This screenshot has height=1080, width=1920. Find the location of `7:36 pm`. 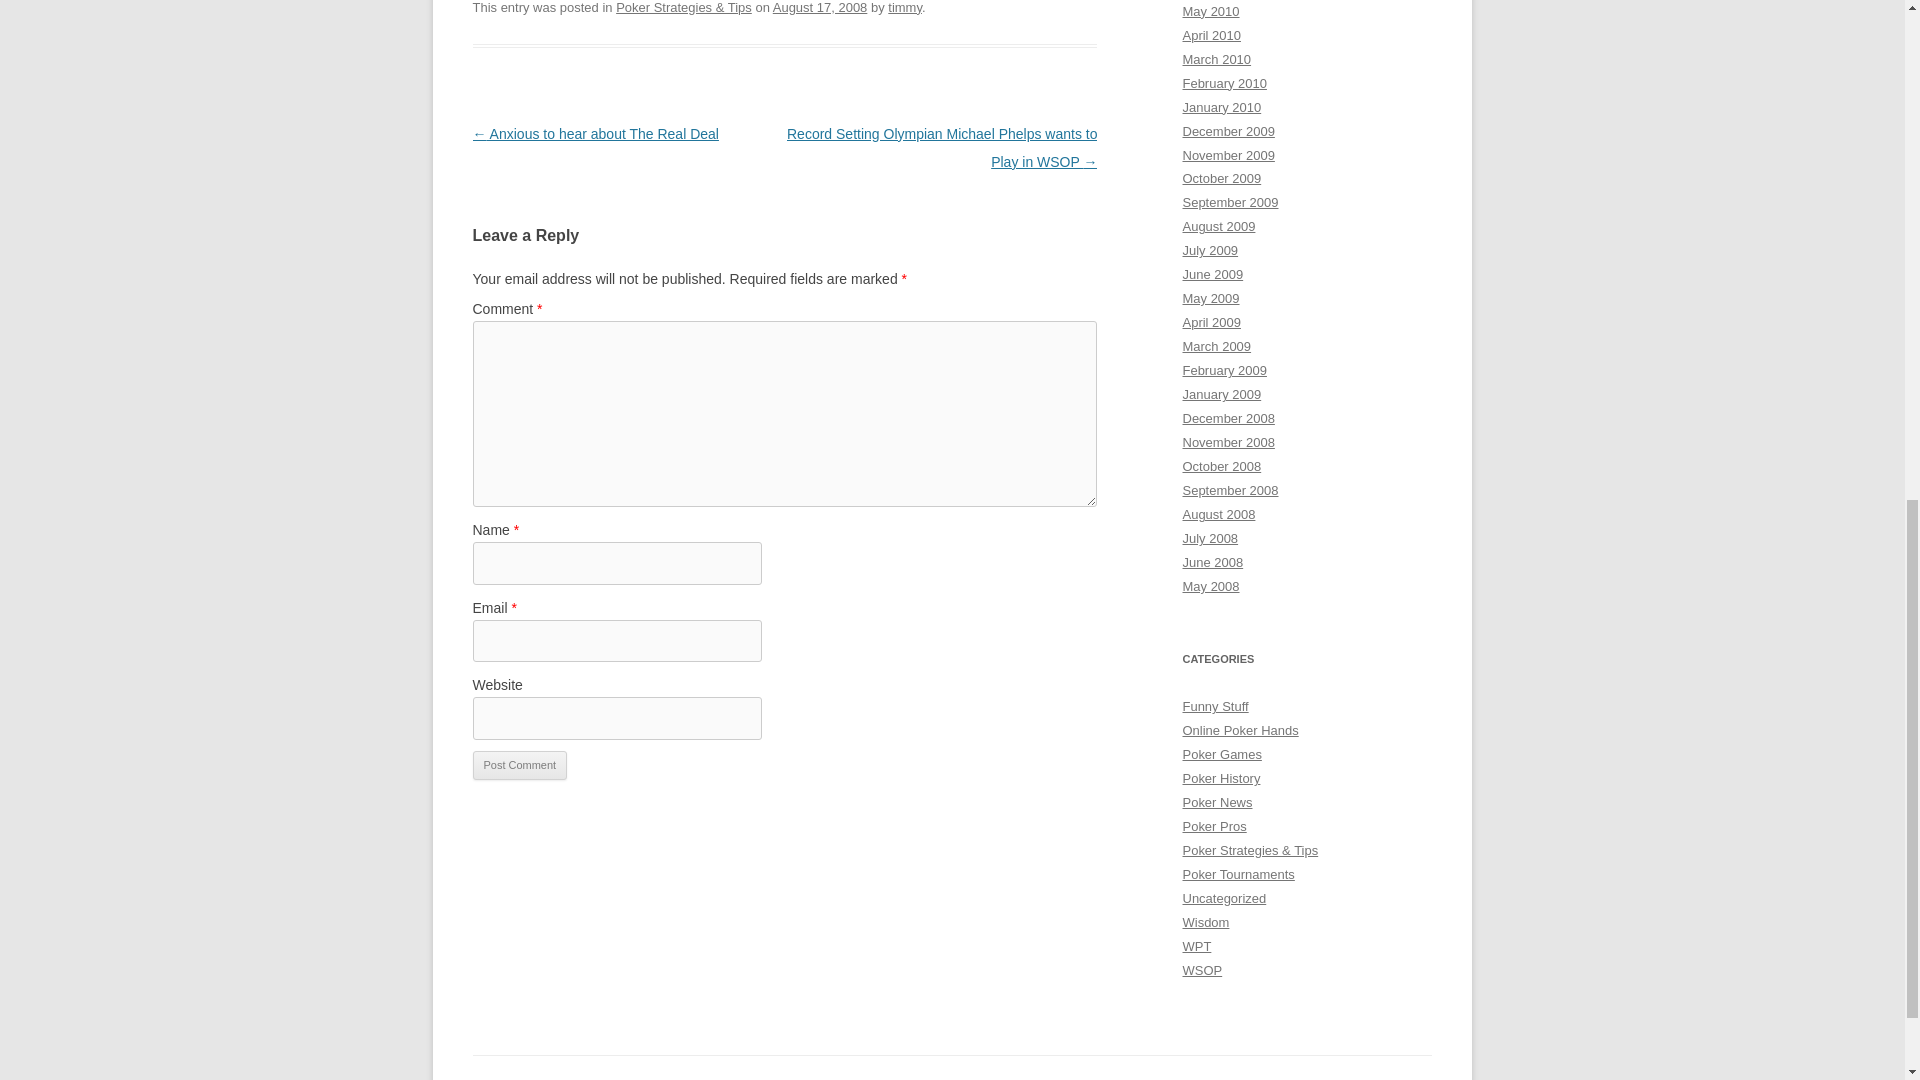

7:36 pm is located at coordinates (820, 8).